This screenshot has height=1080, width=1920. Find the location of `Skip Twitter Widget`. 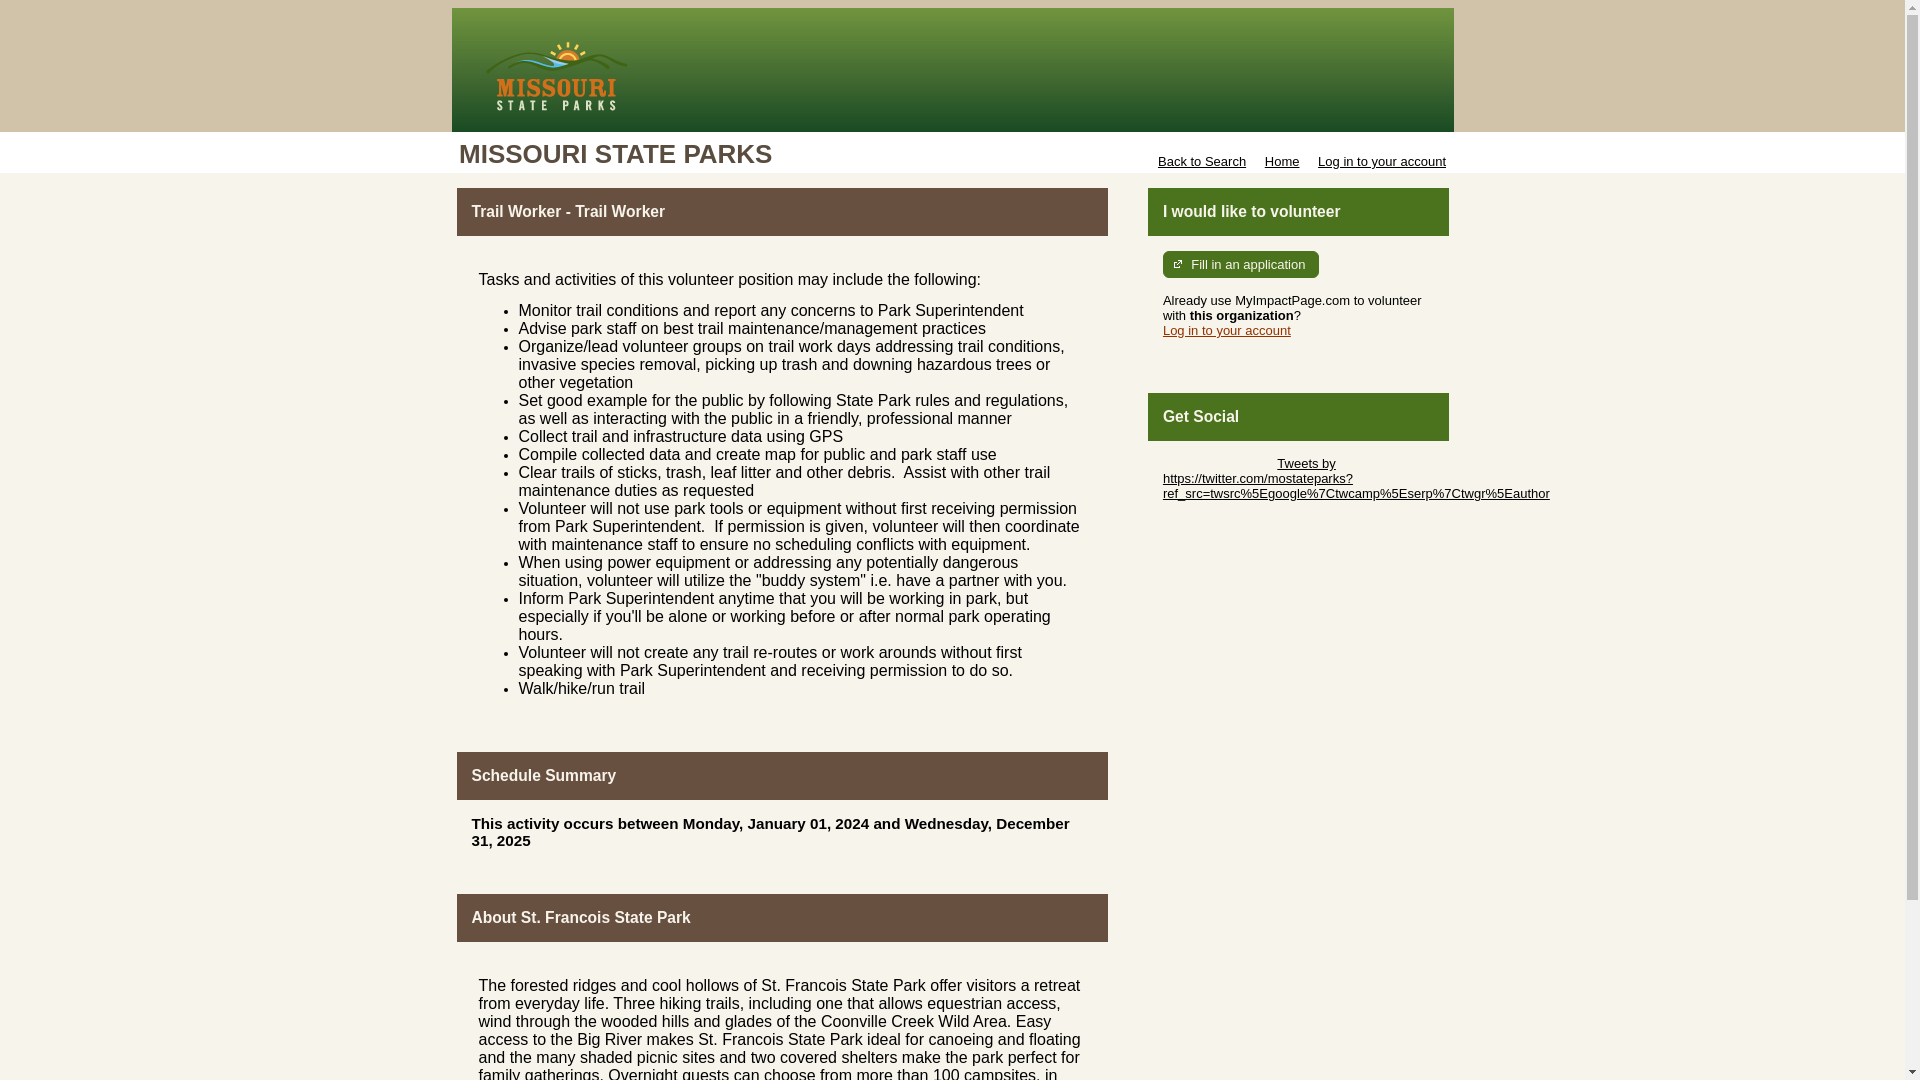

Skip Twitter Widget is located at coordinates (1218, 462).